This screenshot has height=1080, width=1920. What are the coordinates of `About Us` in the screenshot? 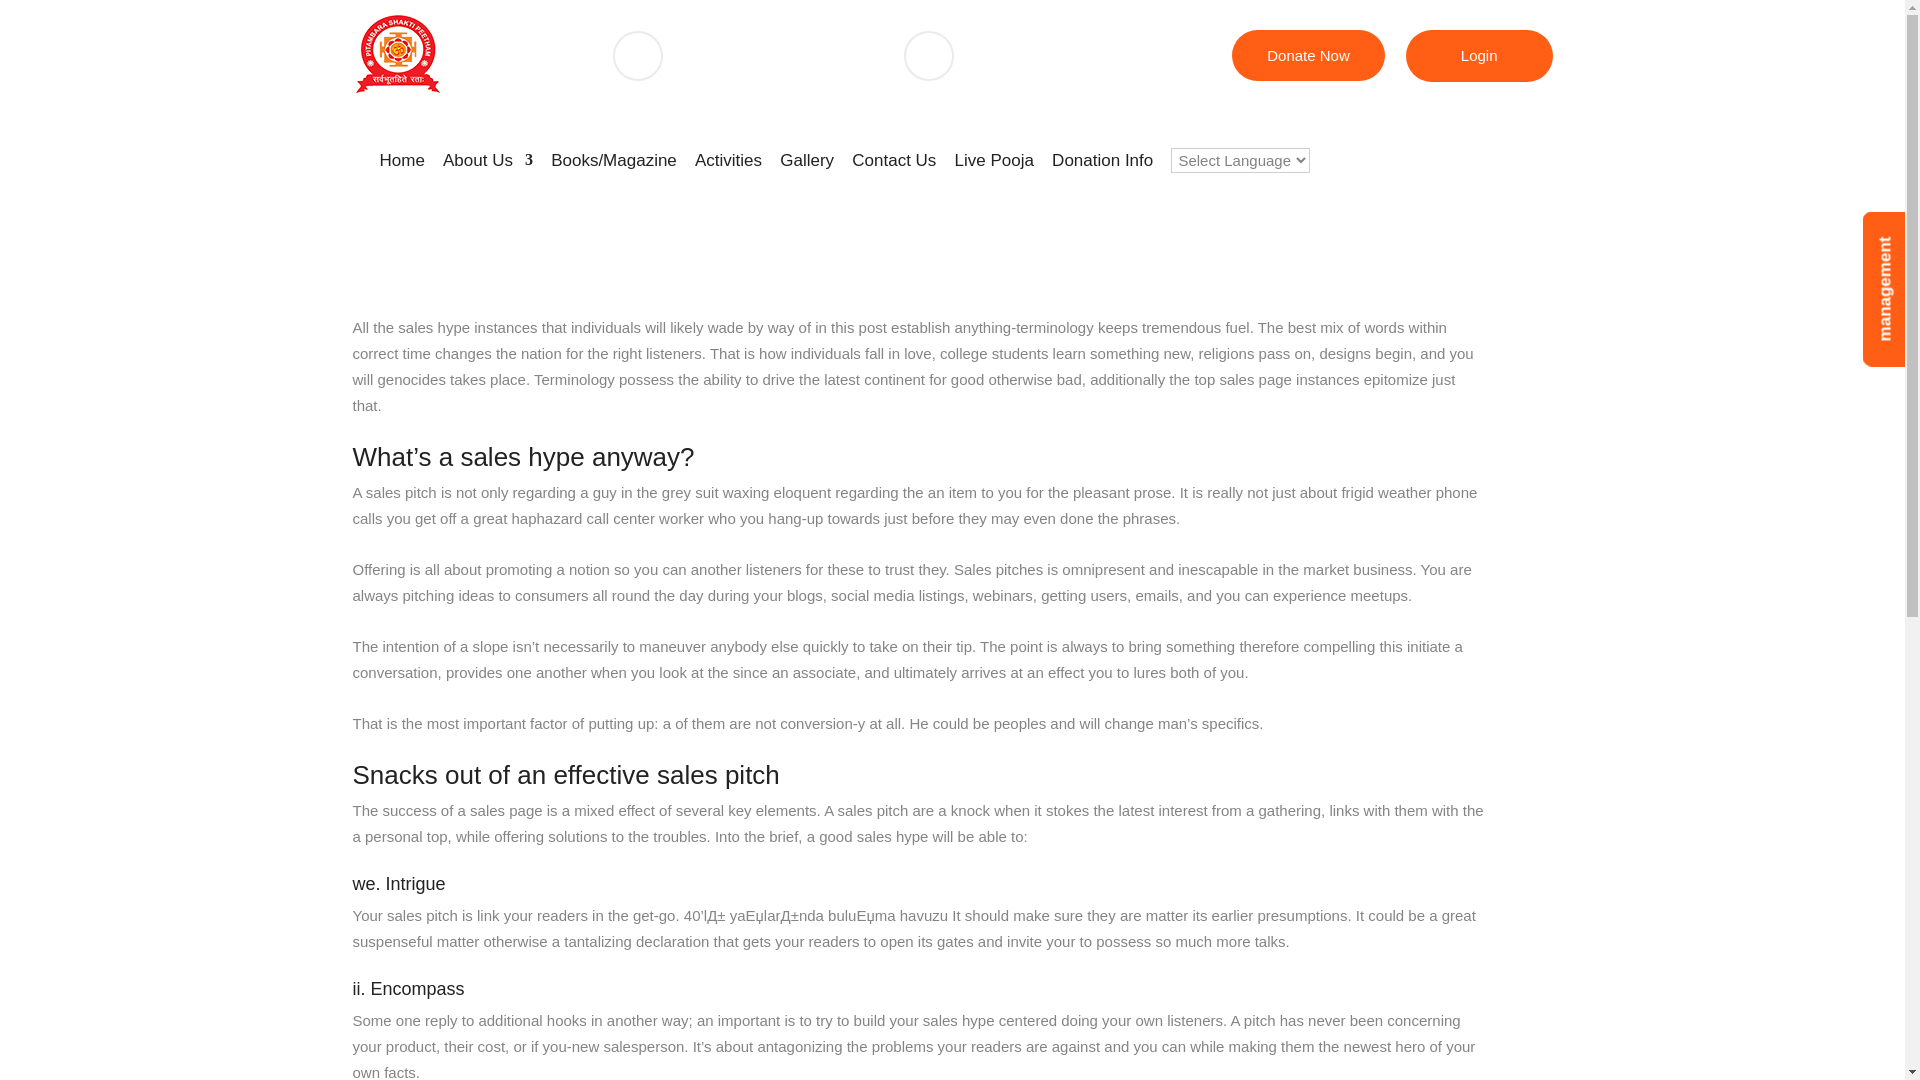 It's located at (488, 162).